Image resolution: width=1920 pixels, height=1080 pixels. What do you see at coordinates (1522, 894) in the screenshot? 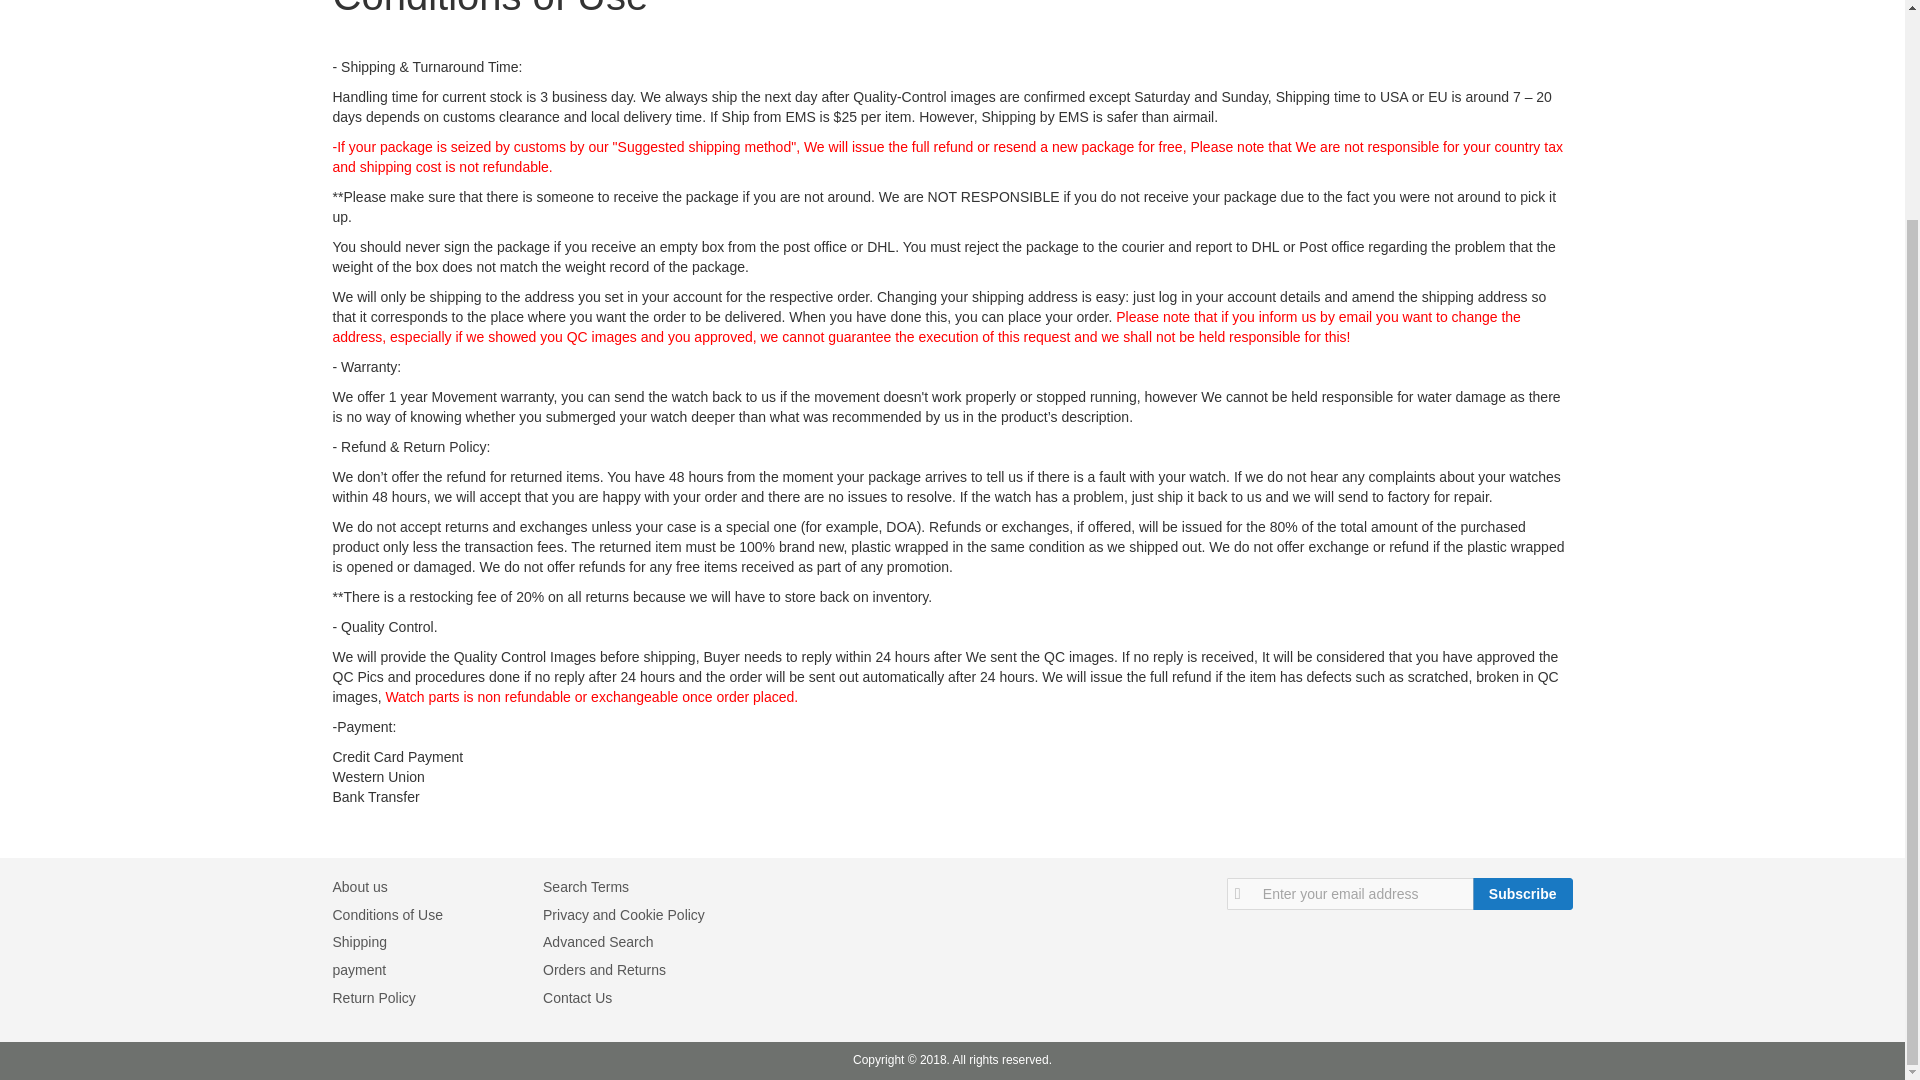
I see `Subscribe` at bounding box center [1522, 894].